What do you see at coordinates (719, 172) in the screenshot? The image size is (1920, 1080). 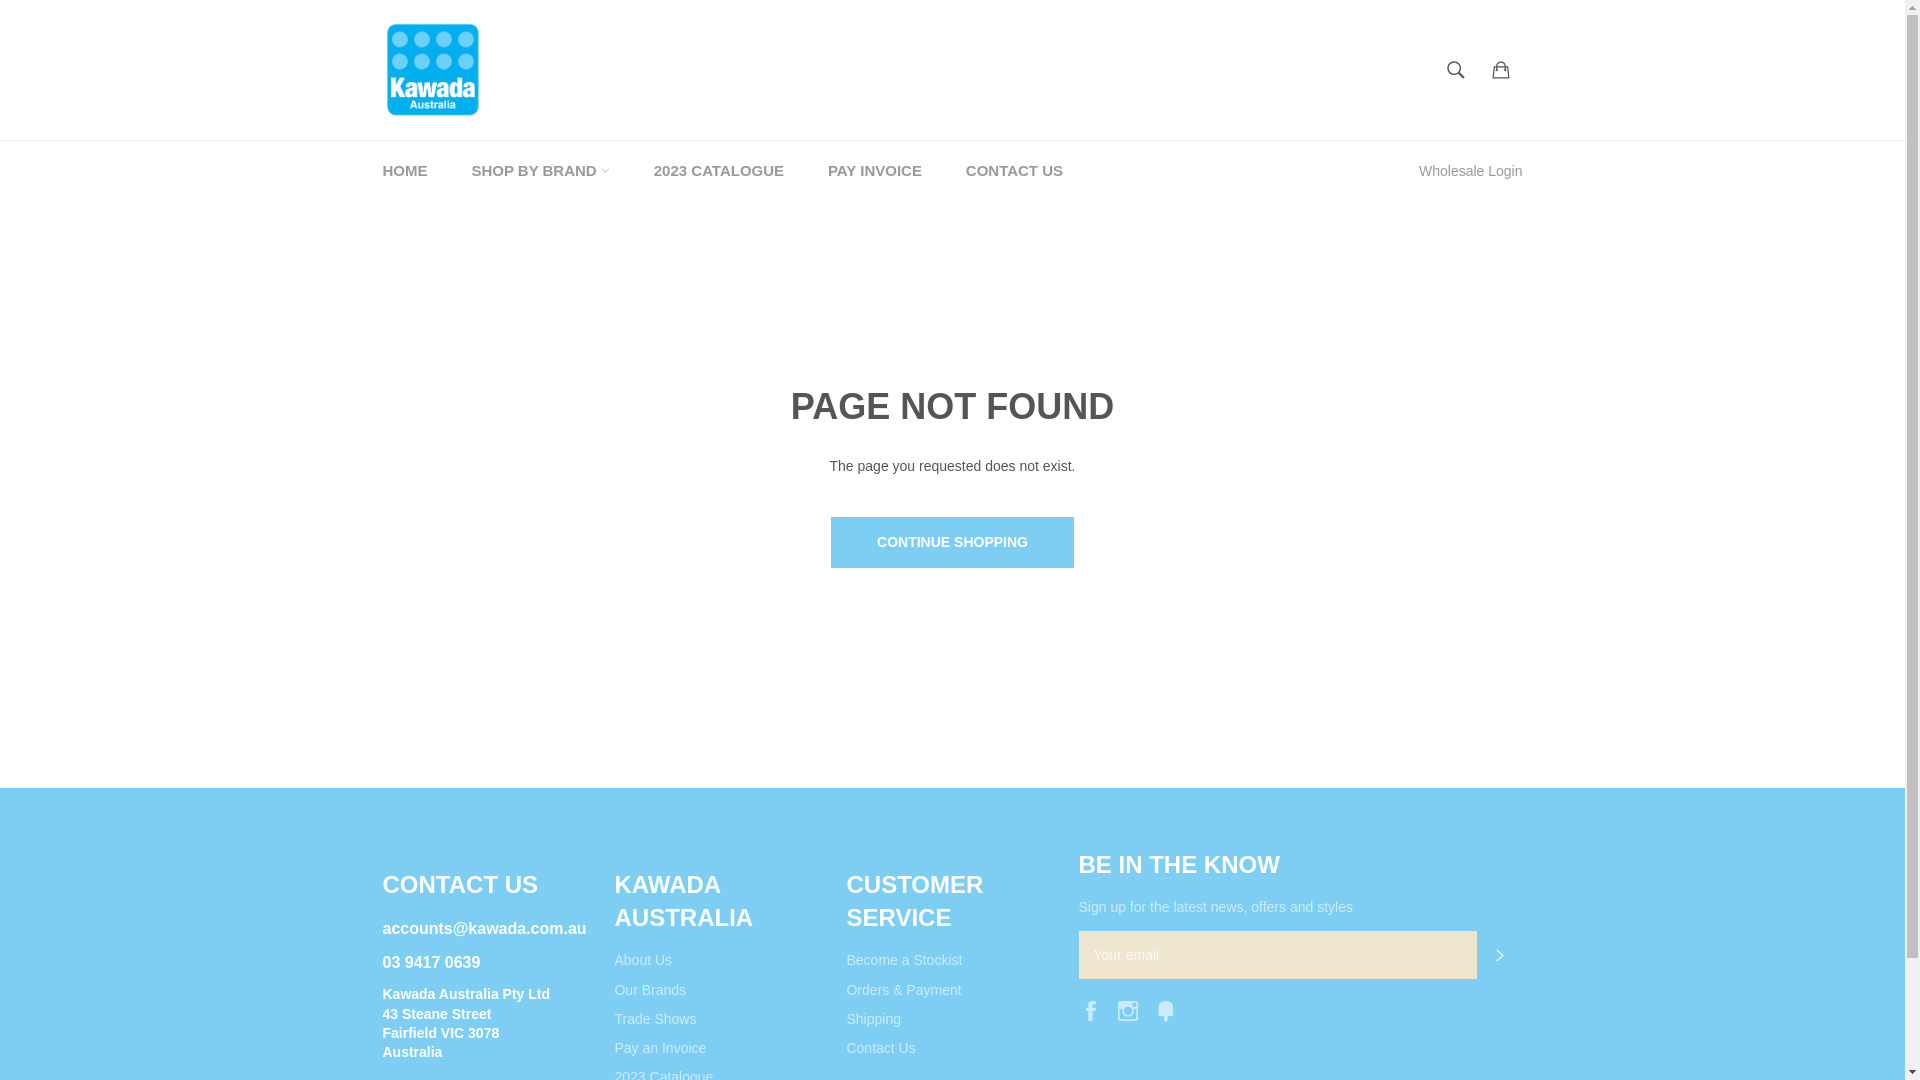 I see `2023 CATALOGUE` at bounding box center [719, 172].